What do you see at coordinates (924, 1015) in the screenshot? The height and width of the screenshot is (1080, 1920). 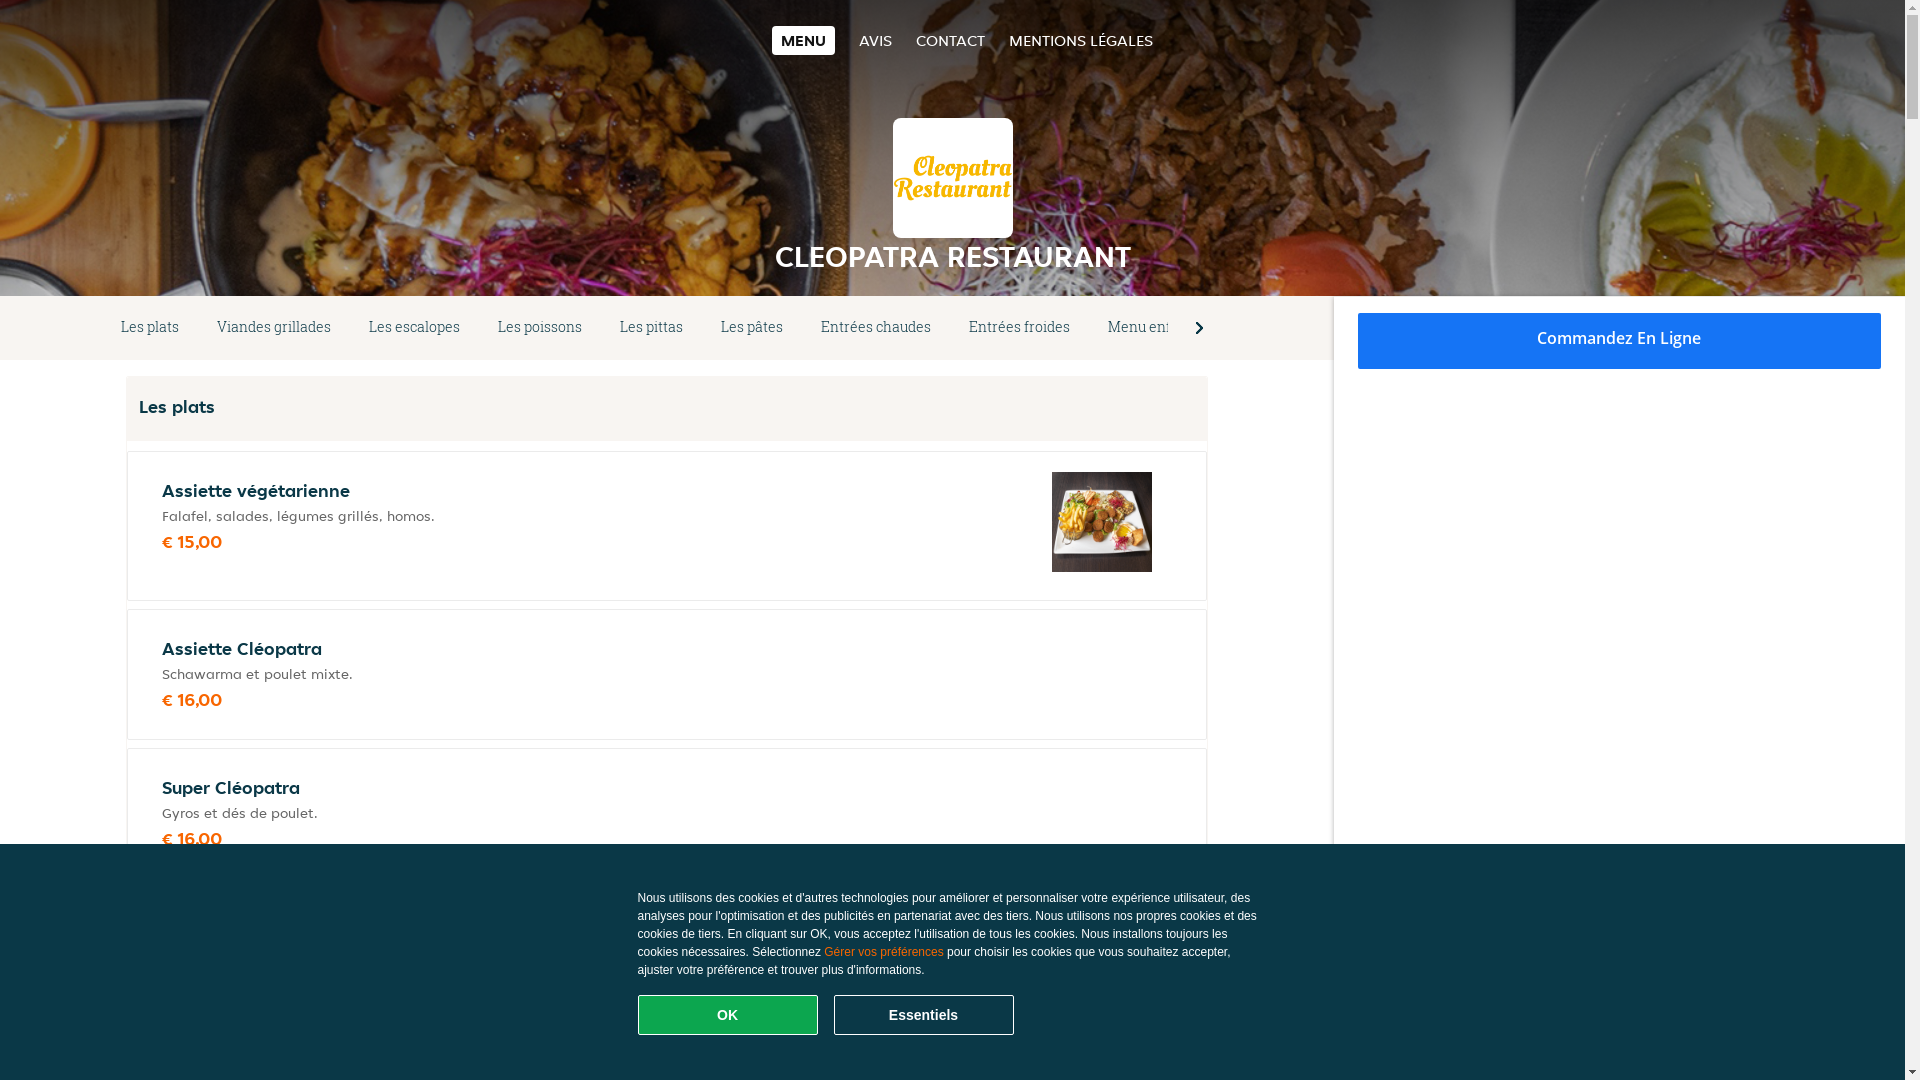 I see `Essentiels` at bounding box center [924, 1015].